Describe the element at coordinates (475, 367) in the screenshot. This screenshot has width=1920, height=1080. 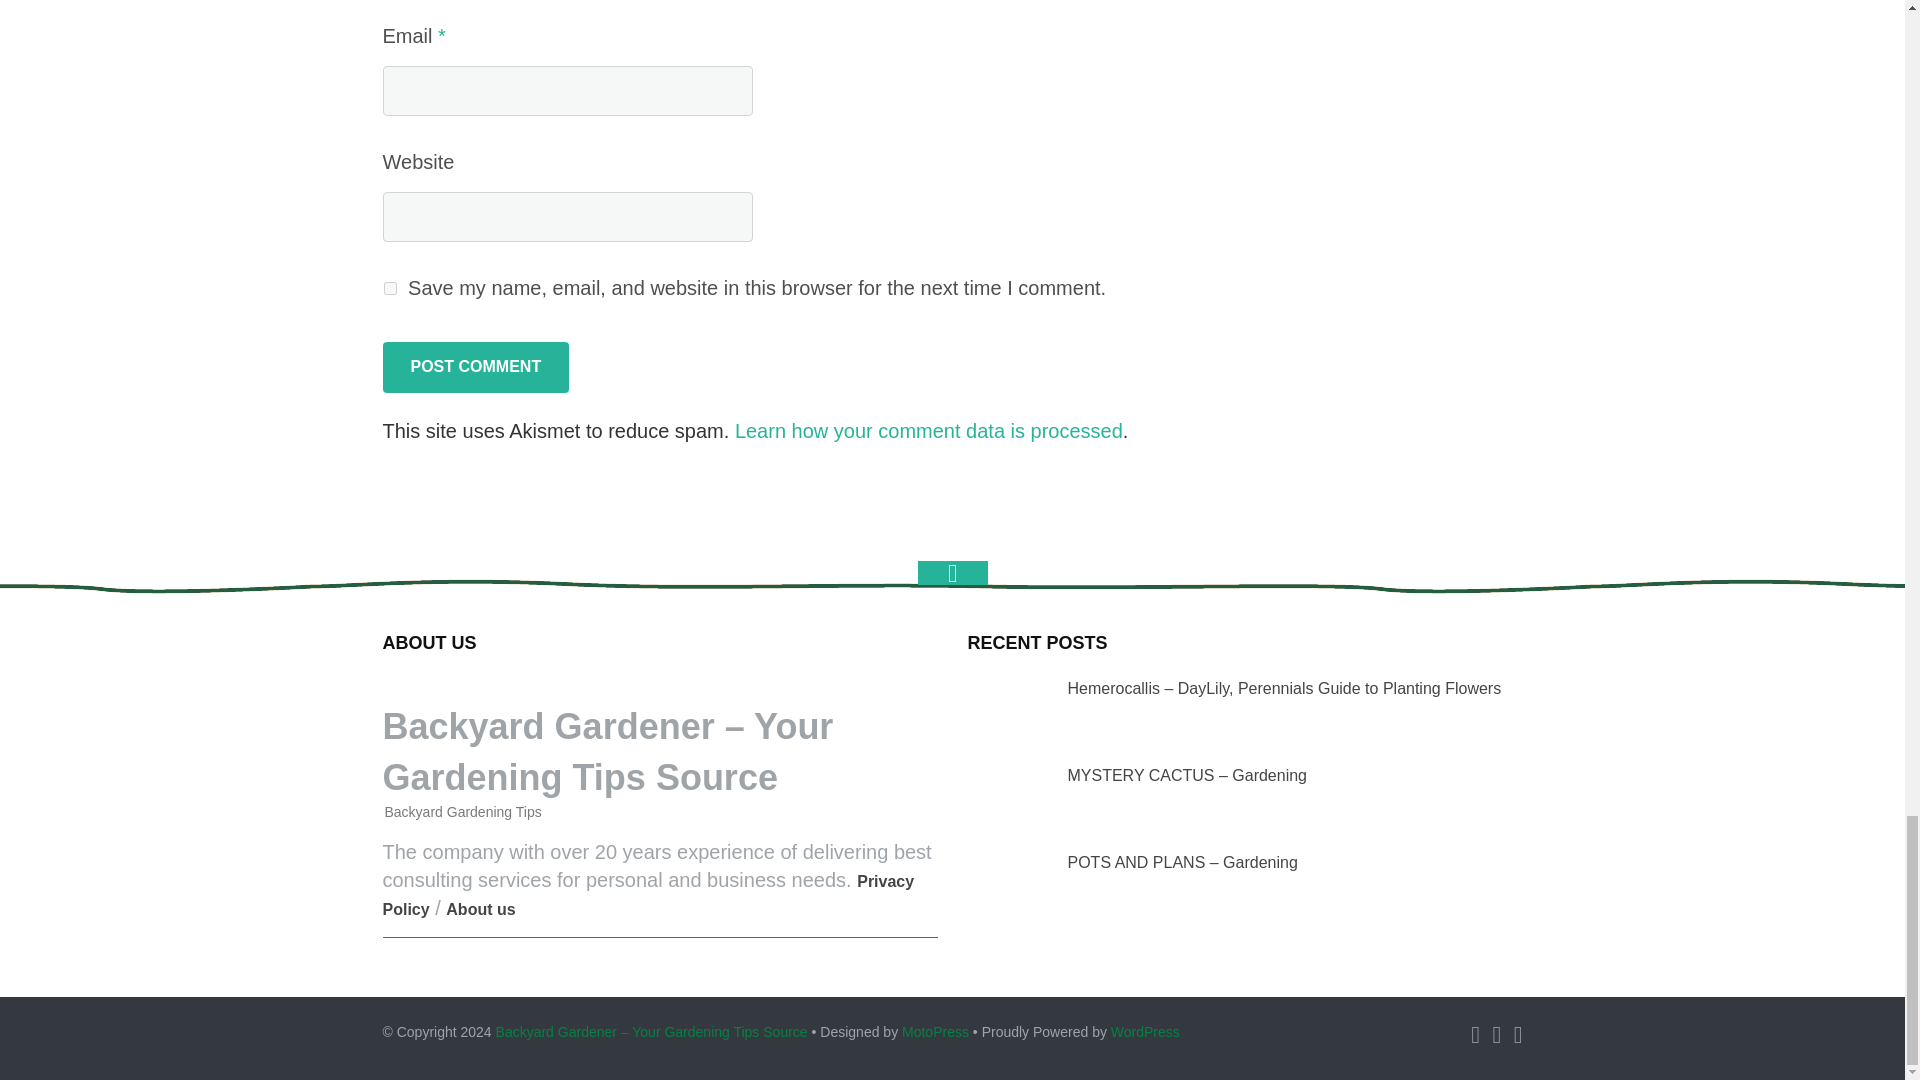
I see `Post Comment` at that location.